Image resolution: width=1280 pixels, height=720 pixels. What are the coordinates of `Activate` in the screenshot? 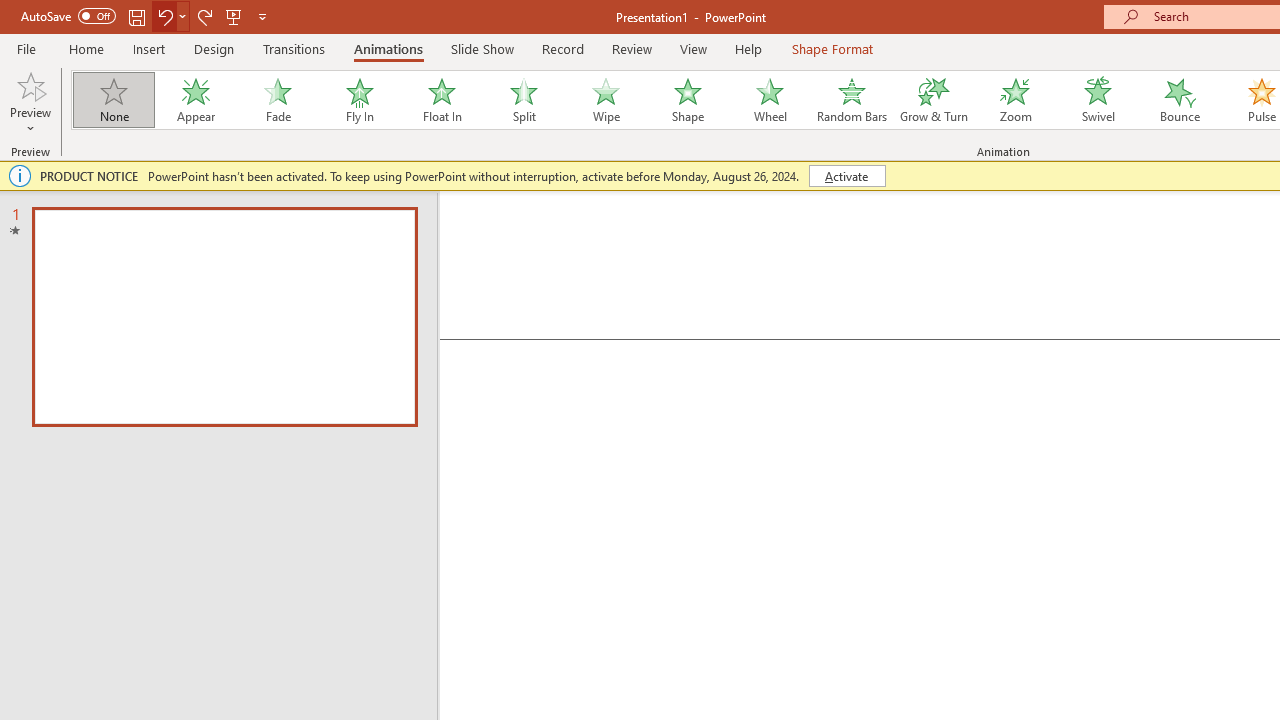 It's located at (846, 176).